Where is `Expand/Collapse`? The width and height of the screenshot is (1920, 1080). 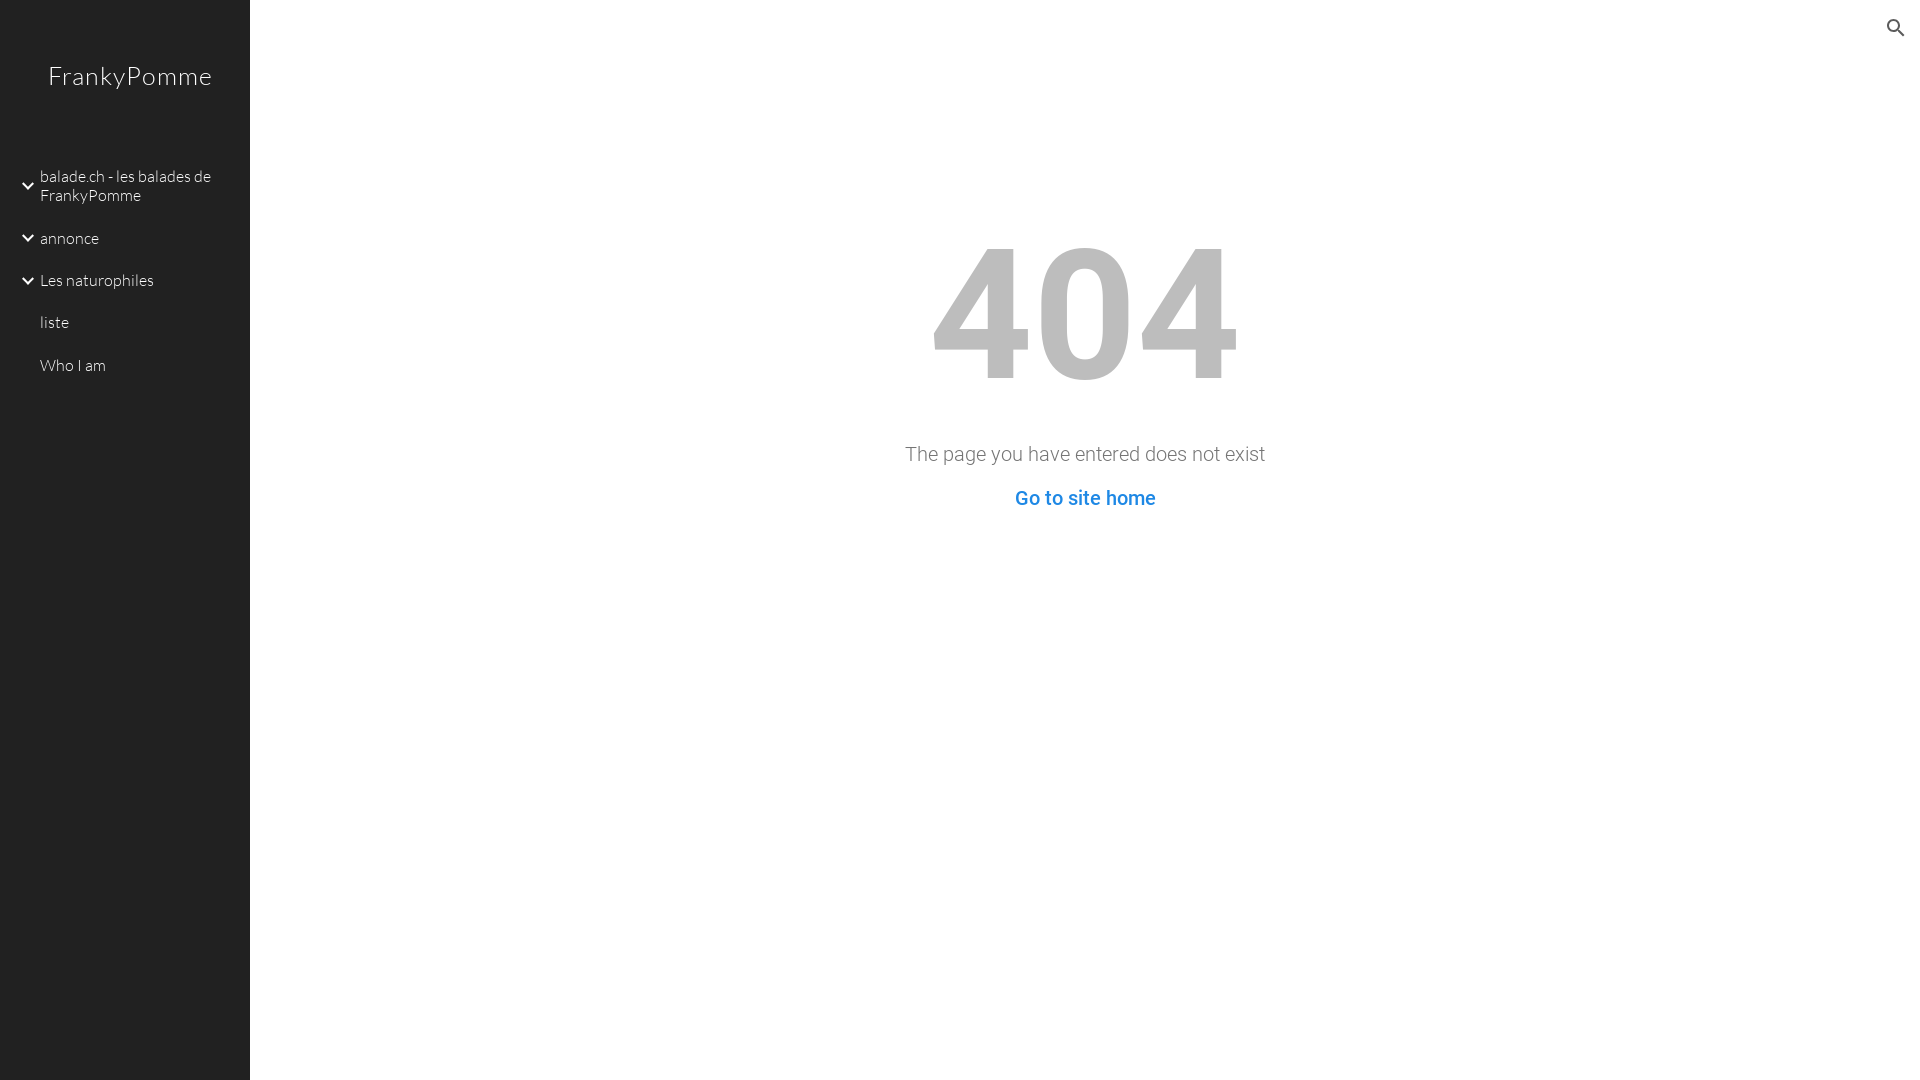 Expand/Collapse is located at coordinates (22, 186).